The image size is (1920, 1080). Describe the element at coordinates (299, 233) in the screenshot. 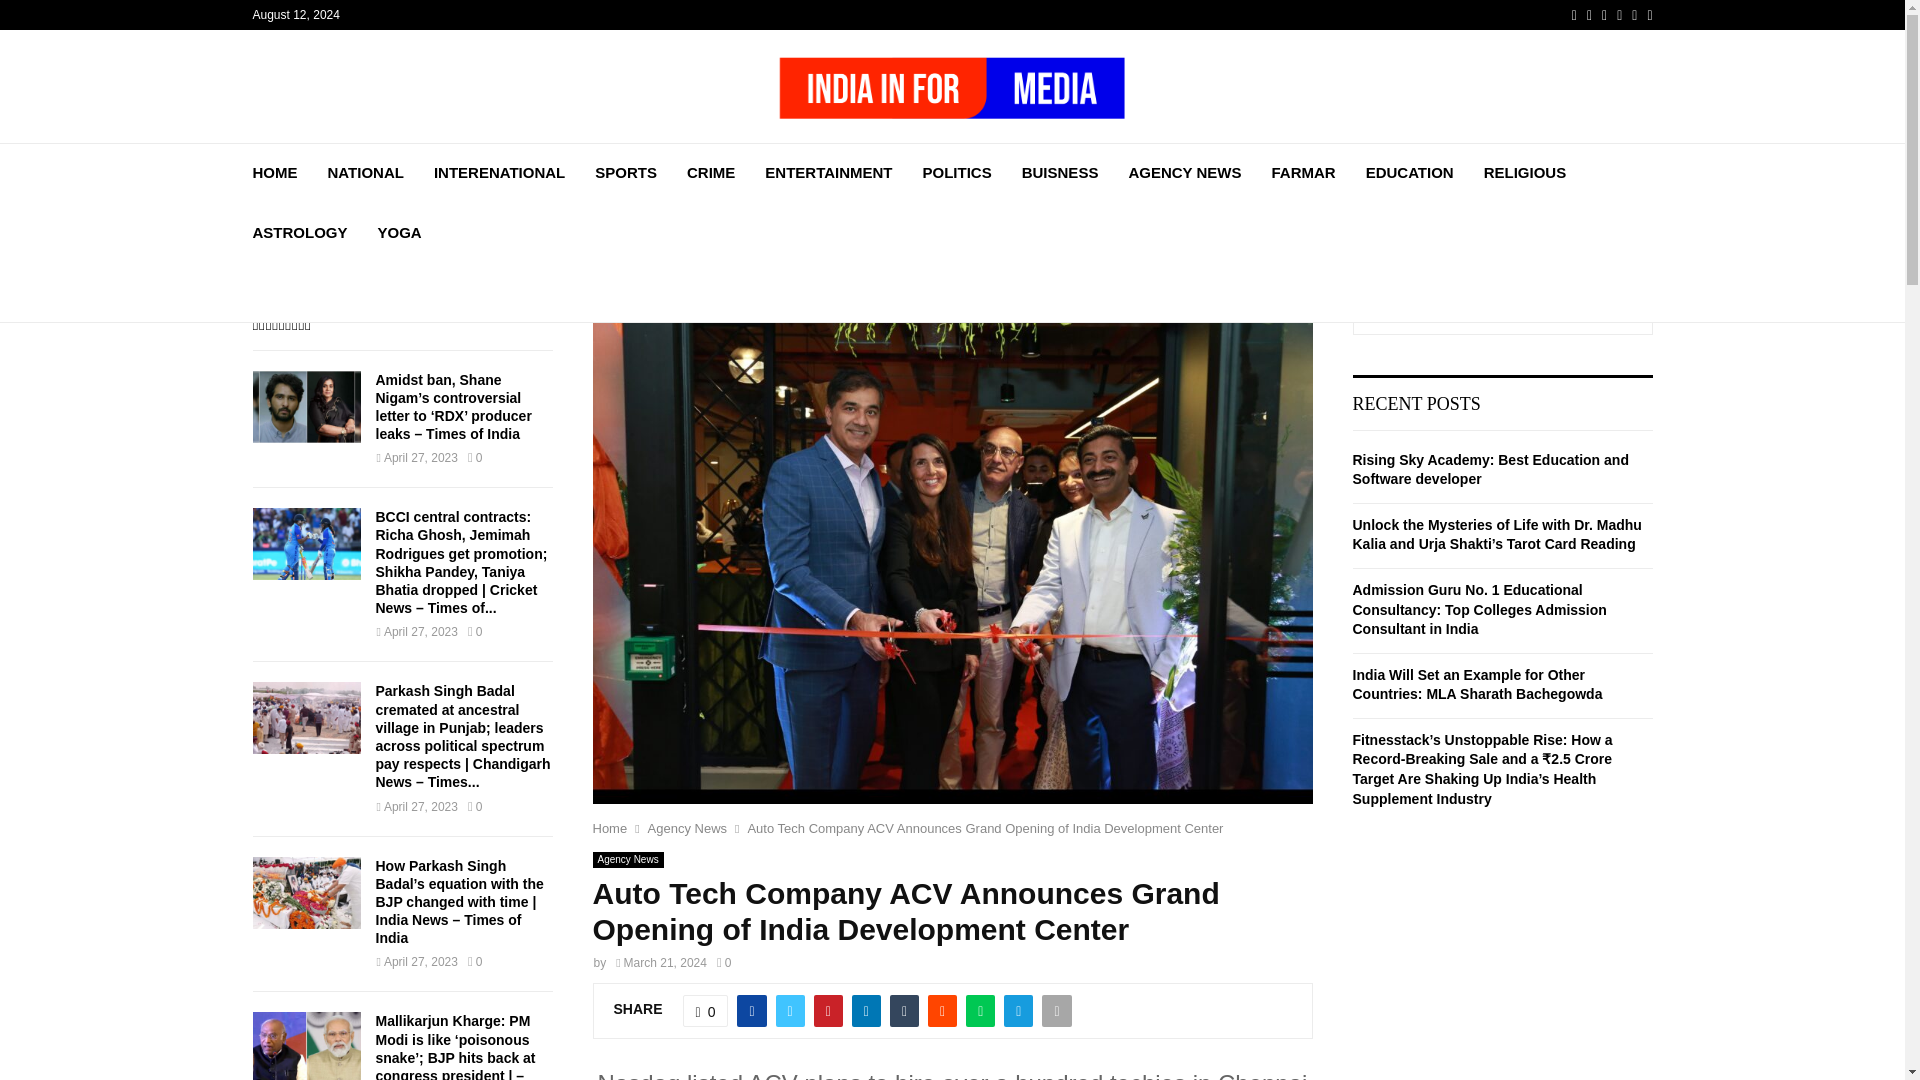

I see `ASTROLOGY` at that location.